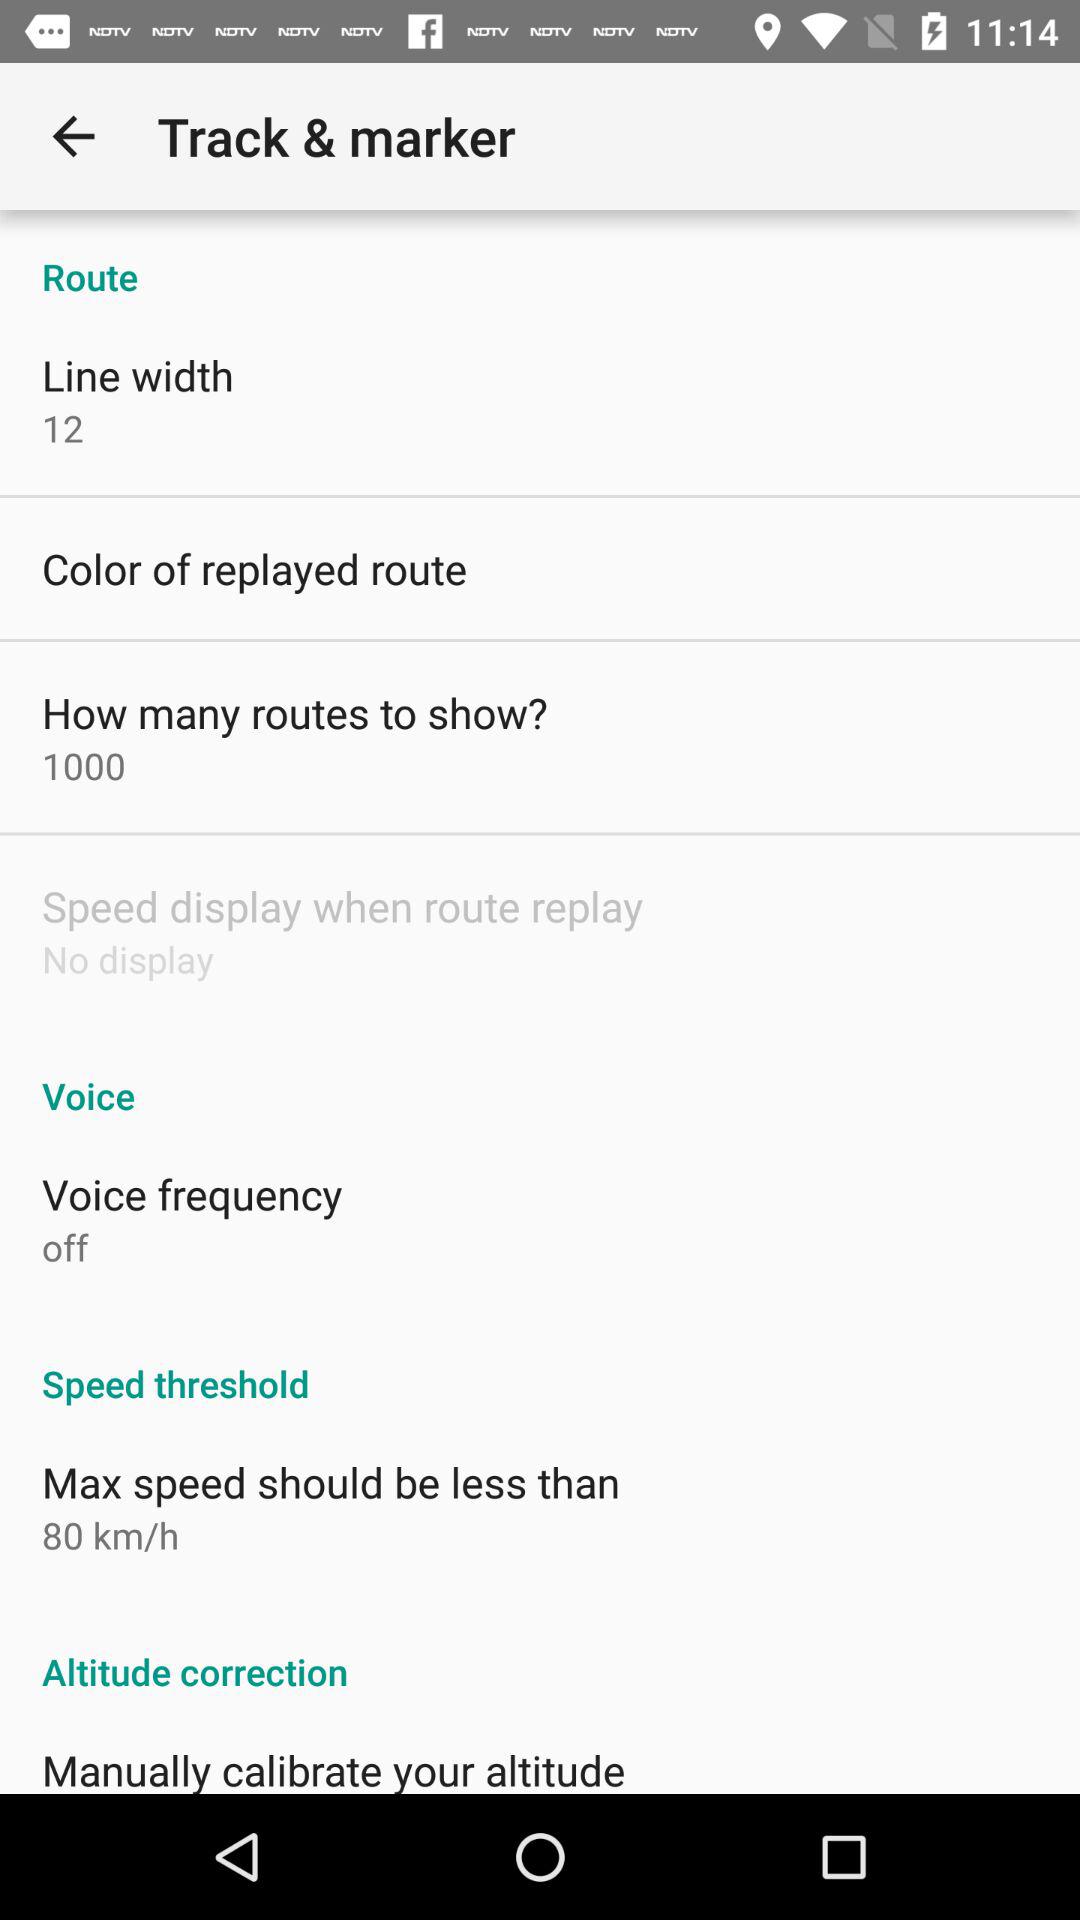 Image resolution: width=1080 pixels, height=1920 pixels. Describe the element at coordinates (84, 766) in the screenshot. I see `open item above speed display when item` at that location.